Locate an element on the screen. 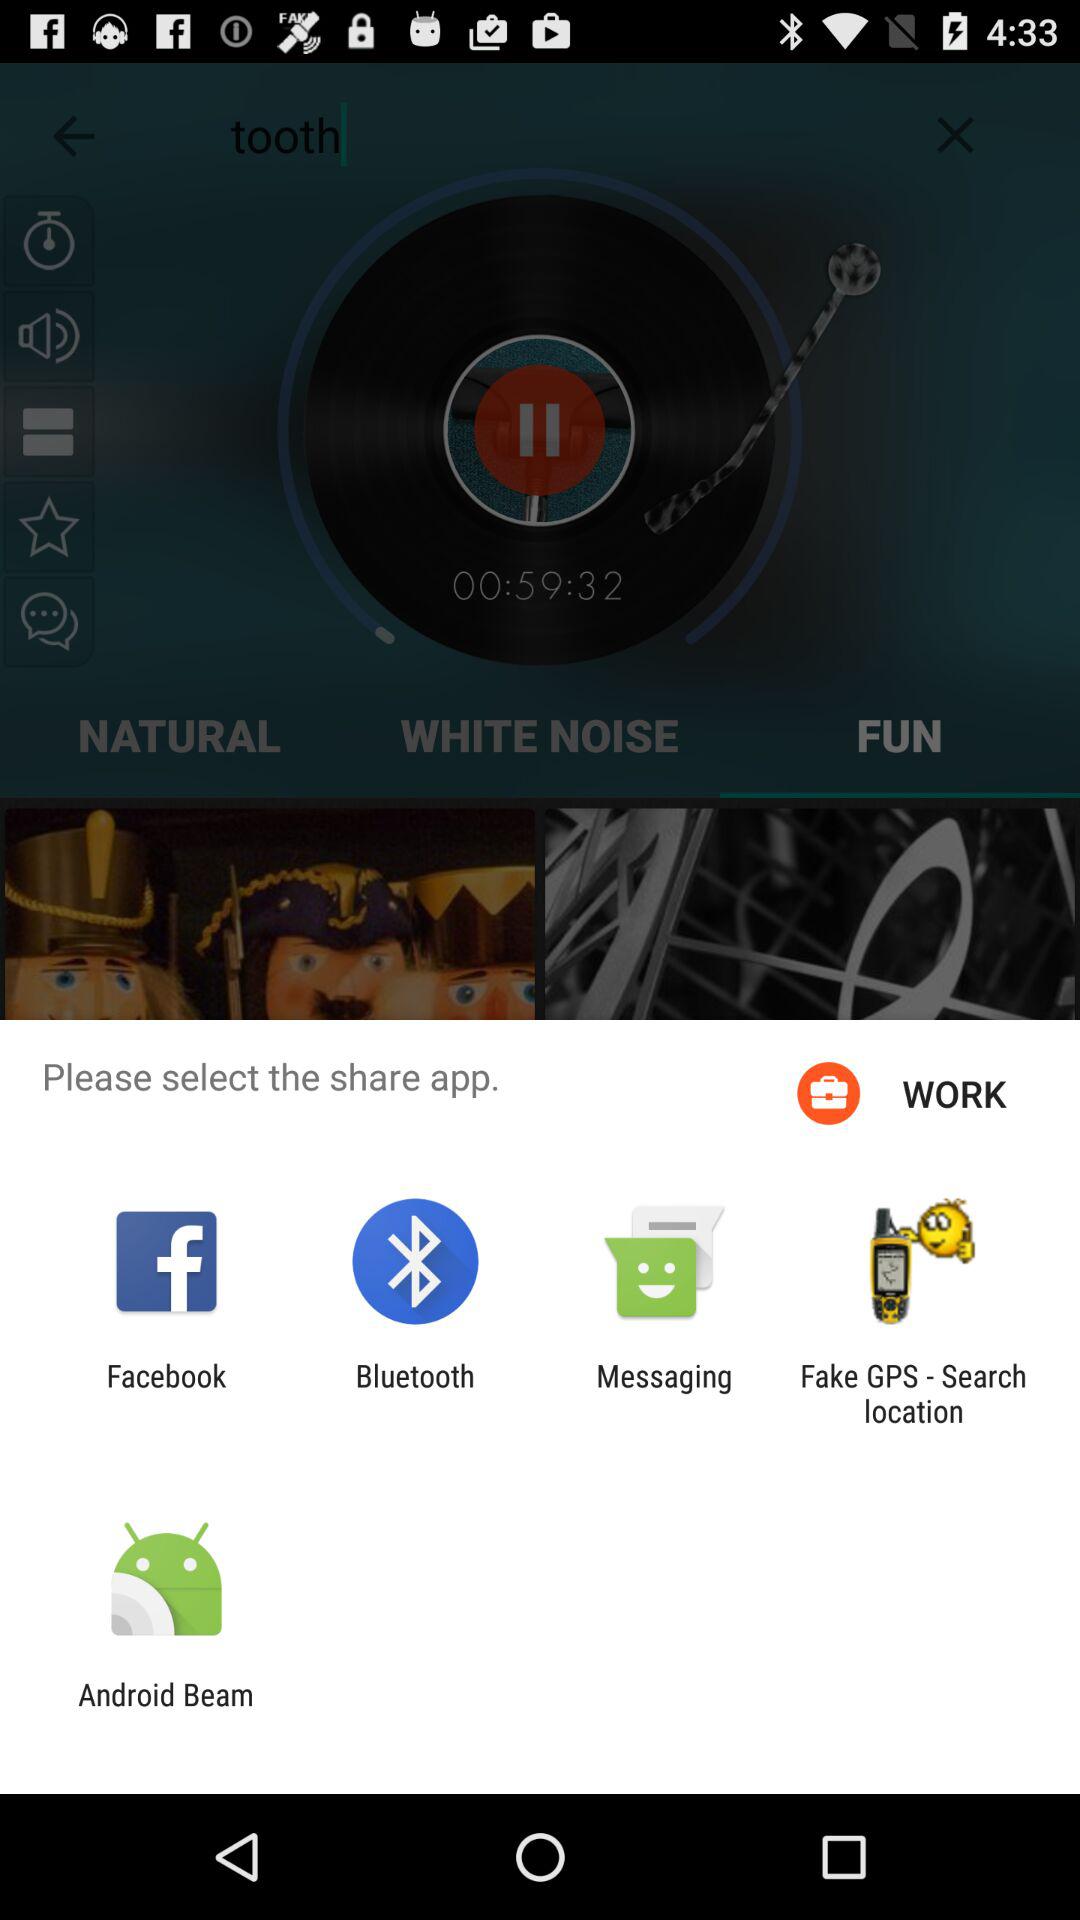 The height and width of the screenshot is (1920, 1080). launch item next to the messaging icon is located at coordinates (913, 1393).